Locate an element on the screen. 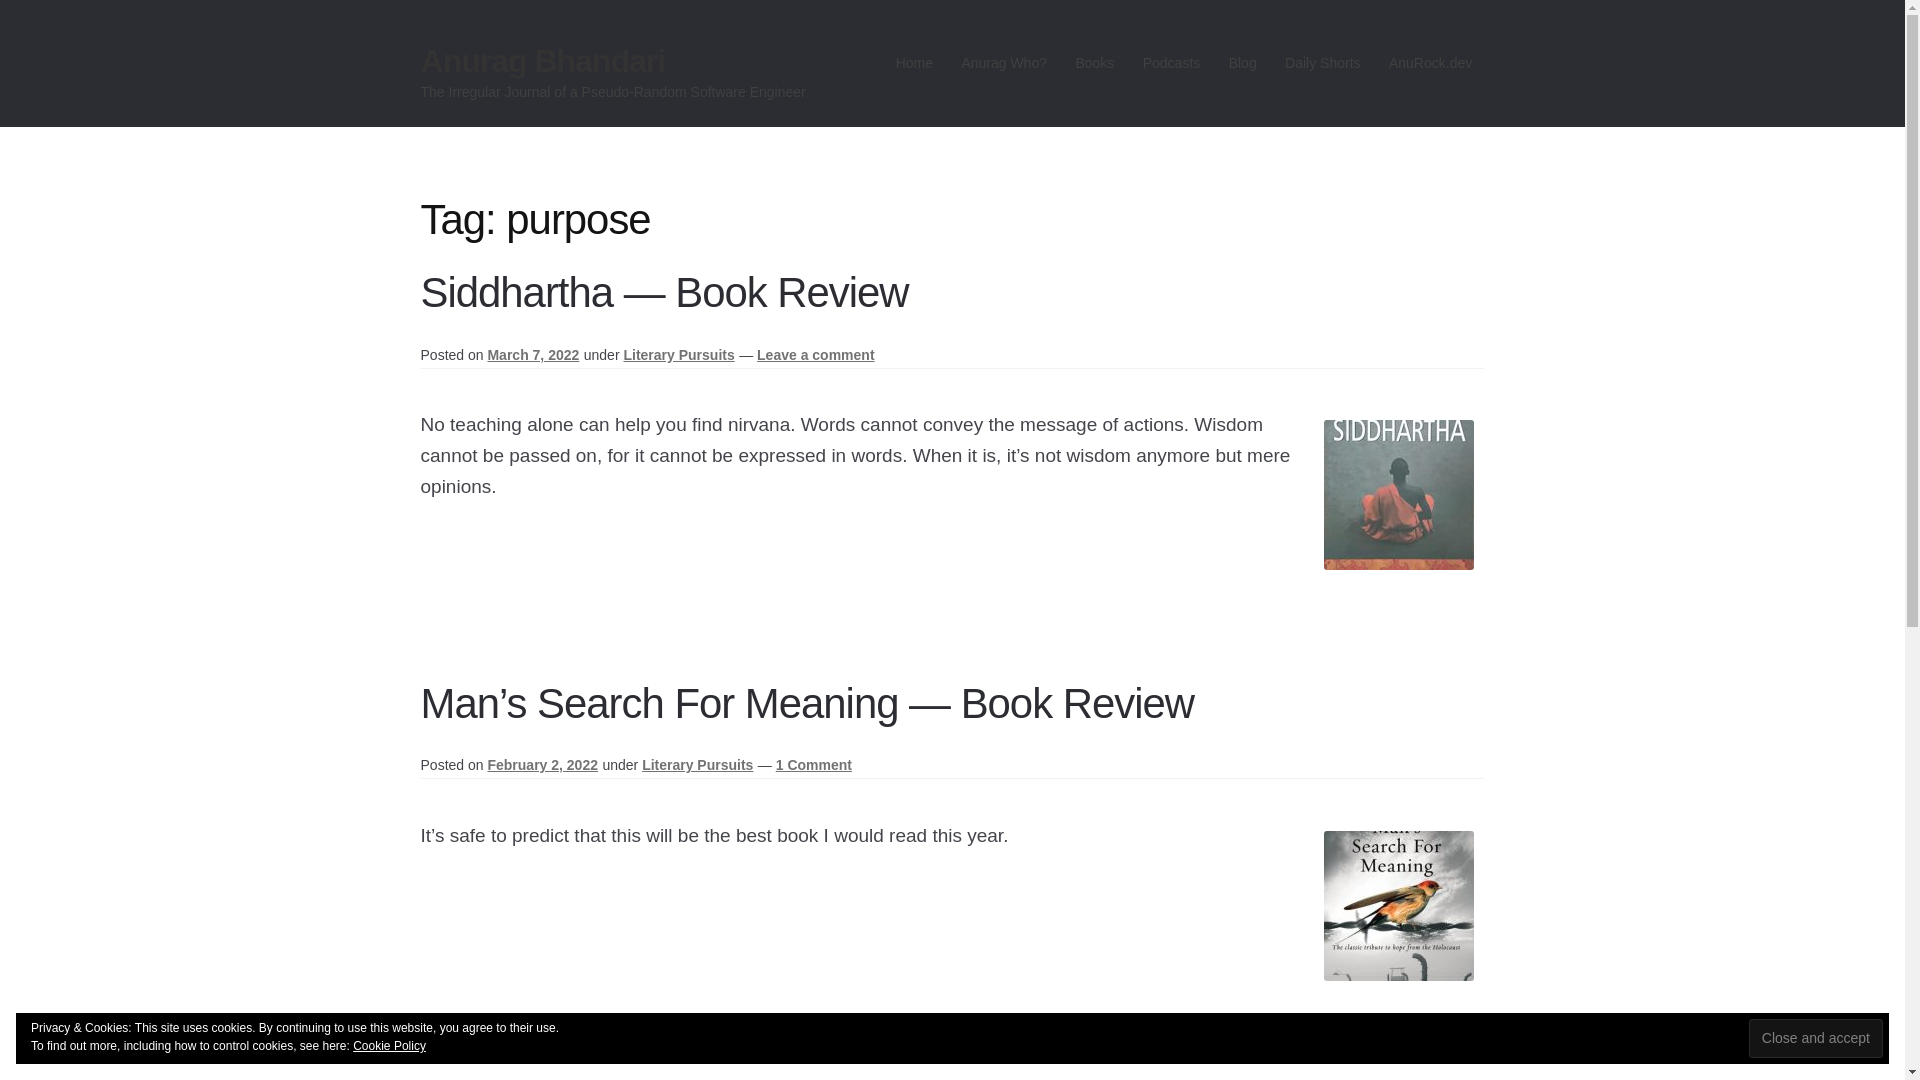  Books is located at coordinates (1094, 63).